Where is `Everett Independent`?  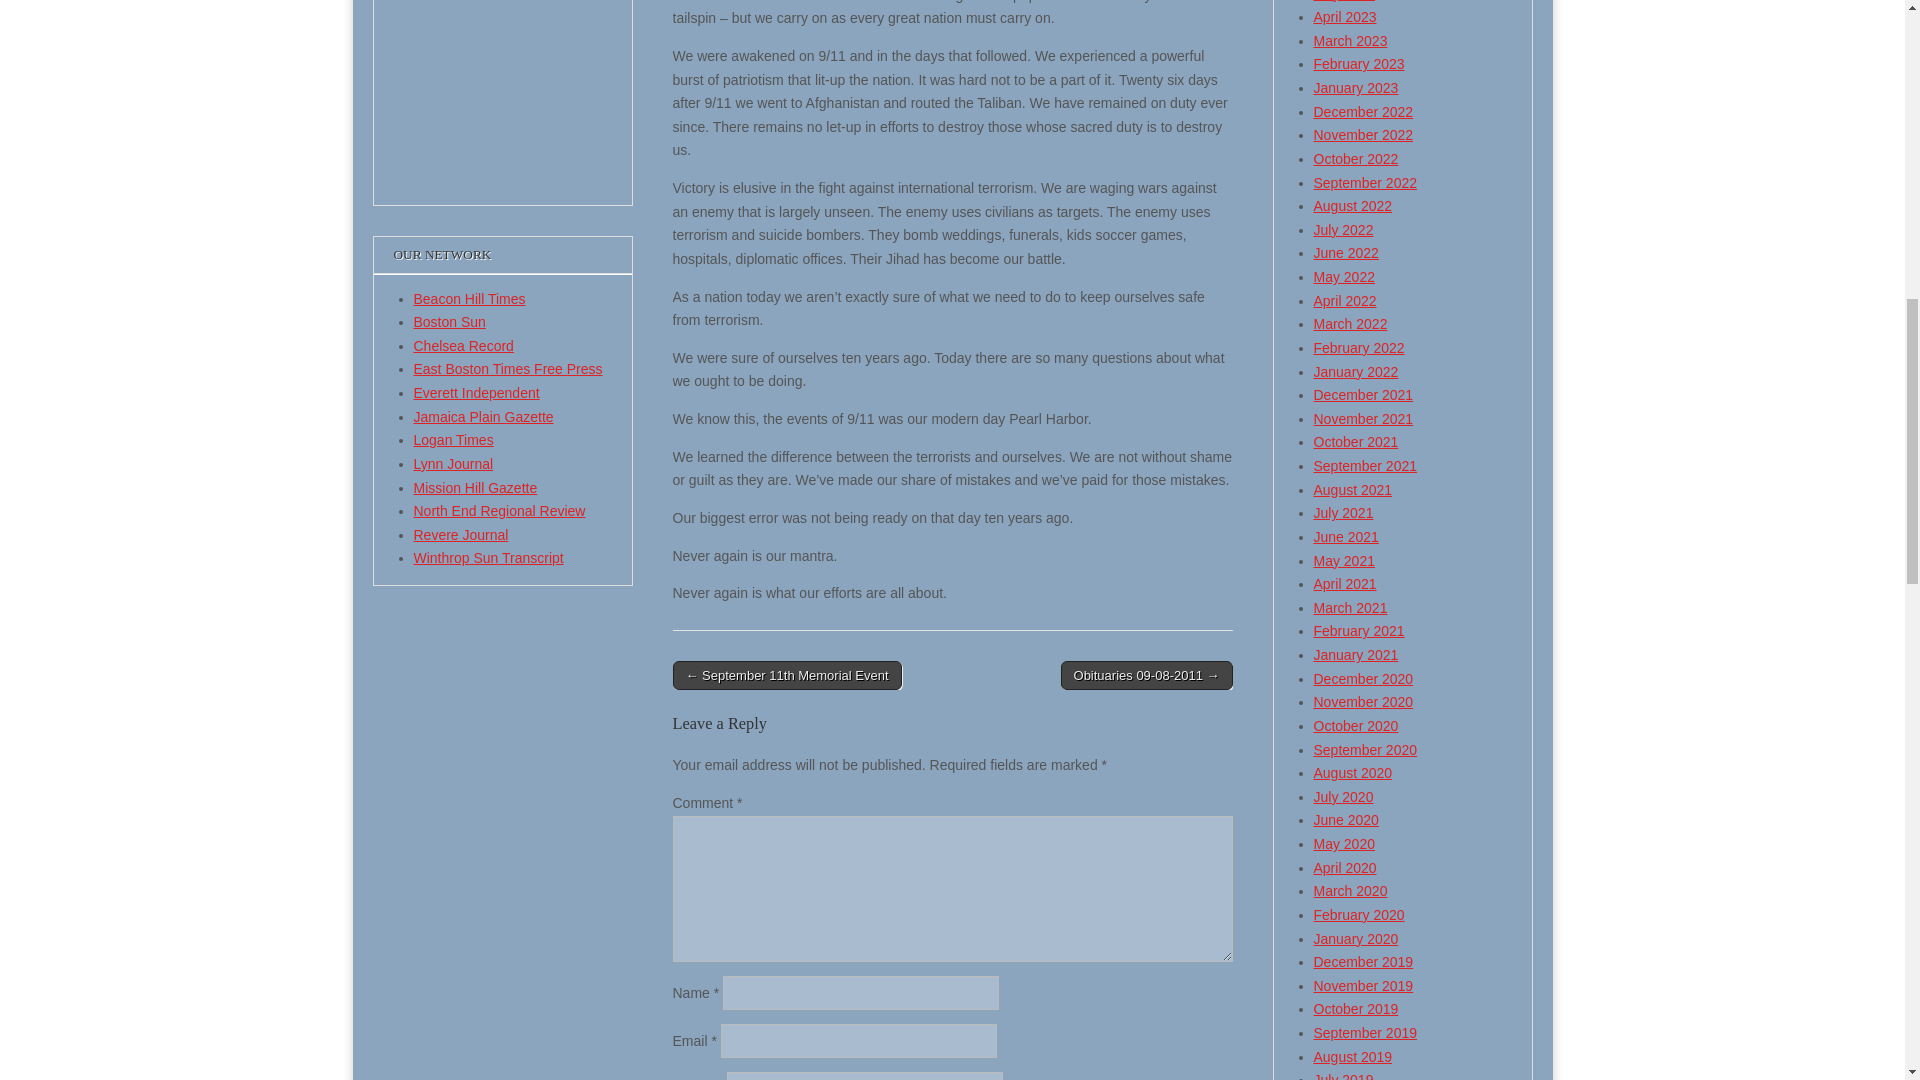 Everett Independent is located at coordinates (476, 392).